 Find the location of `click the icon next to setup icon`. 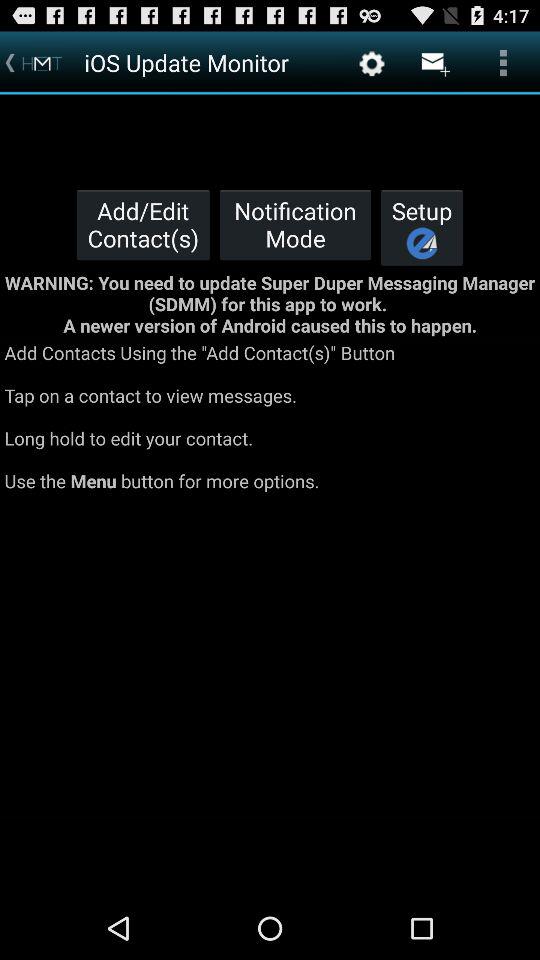

click the icon next to setup icon is located at coordinates (295, 224).